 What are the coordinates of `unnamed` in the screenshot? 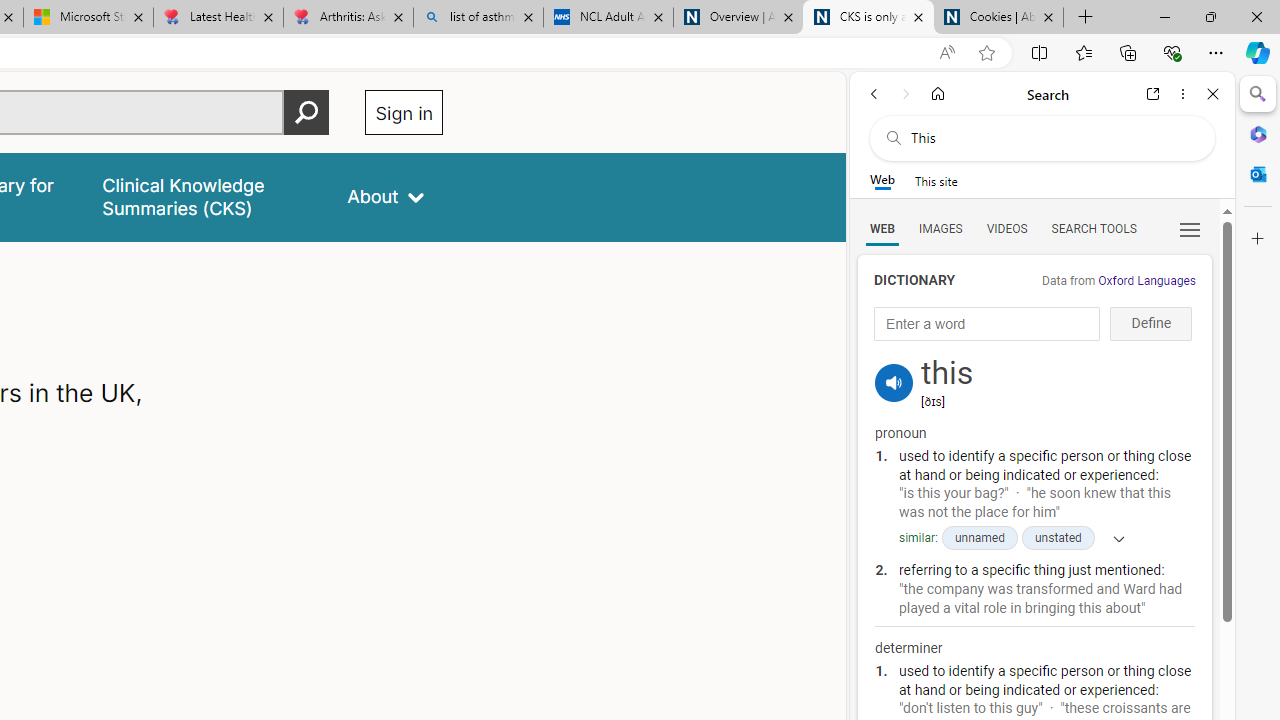 It's located at (978, 538).